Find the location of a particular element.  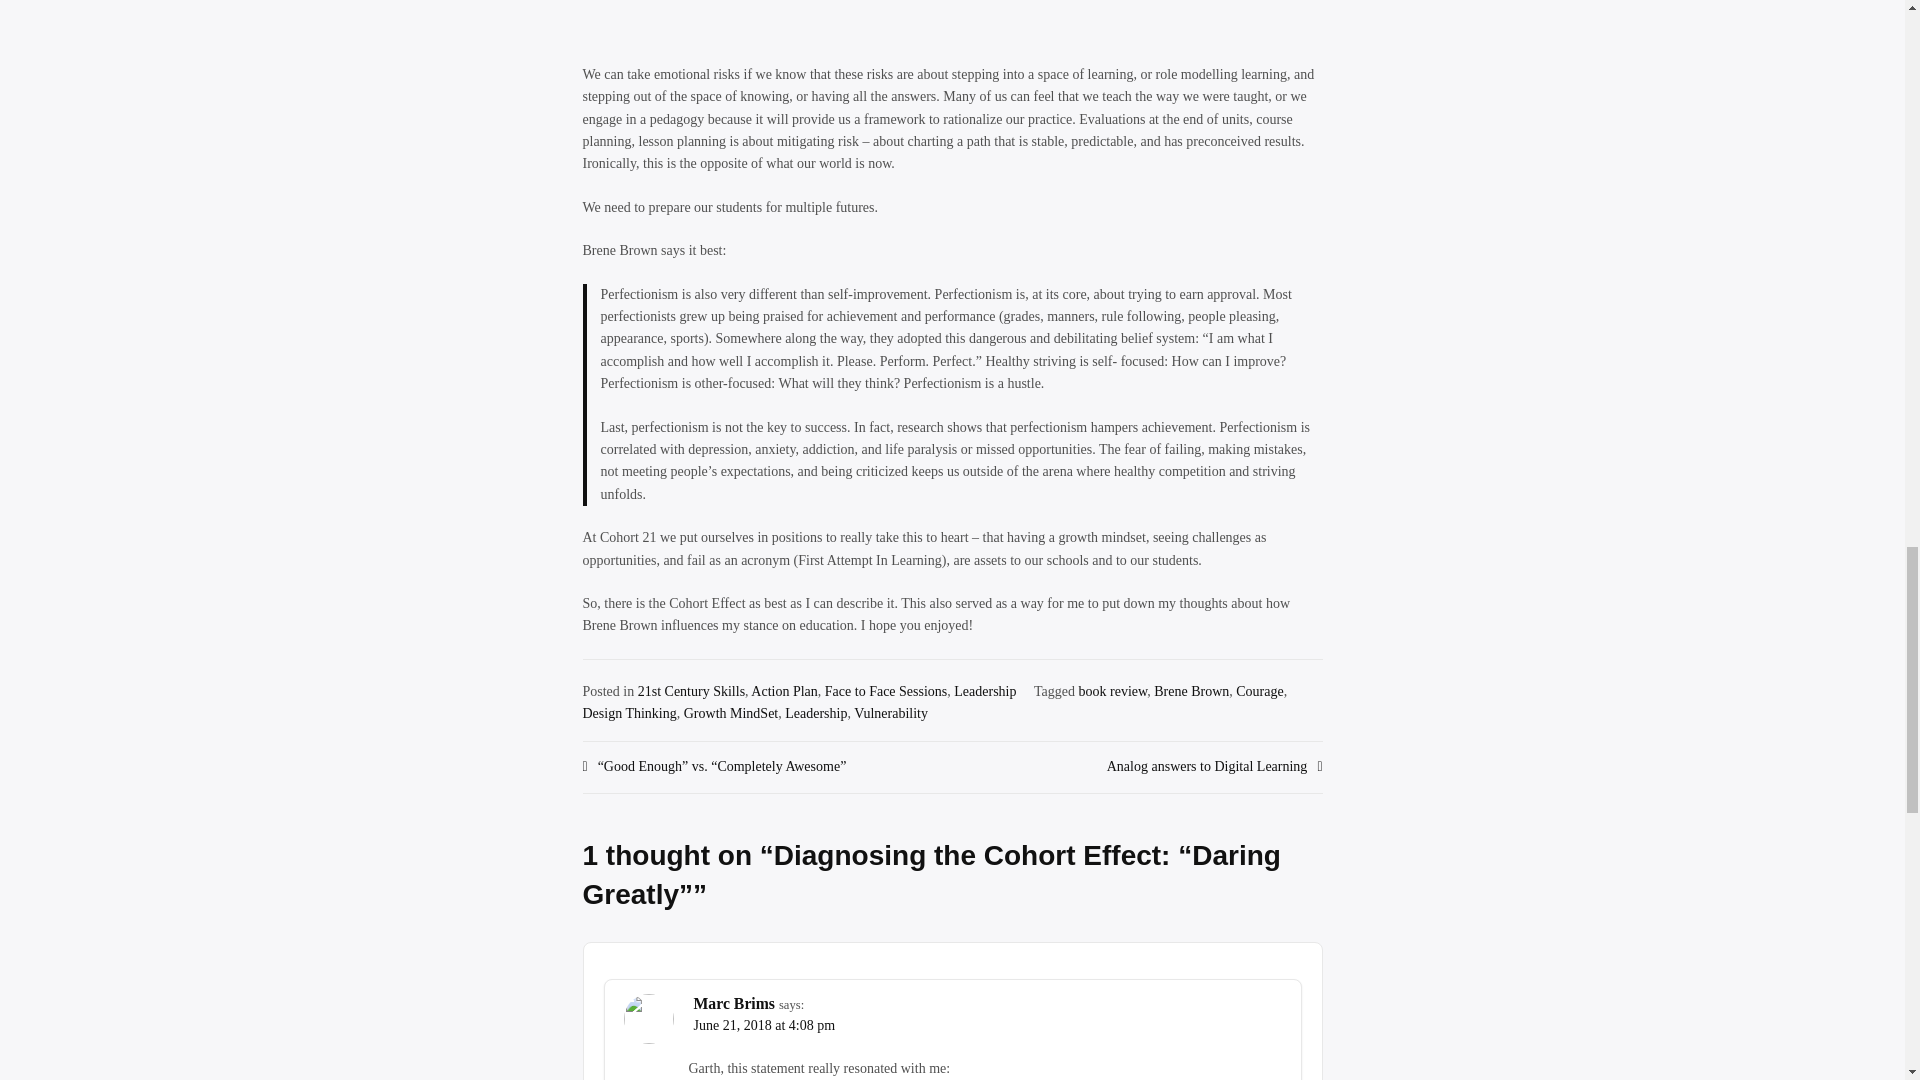

Growth MindSet is located at coordinates (731, 714).